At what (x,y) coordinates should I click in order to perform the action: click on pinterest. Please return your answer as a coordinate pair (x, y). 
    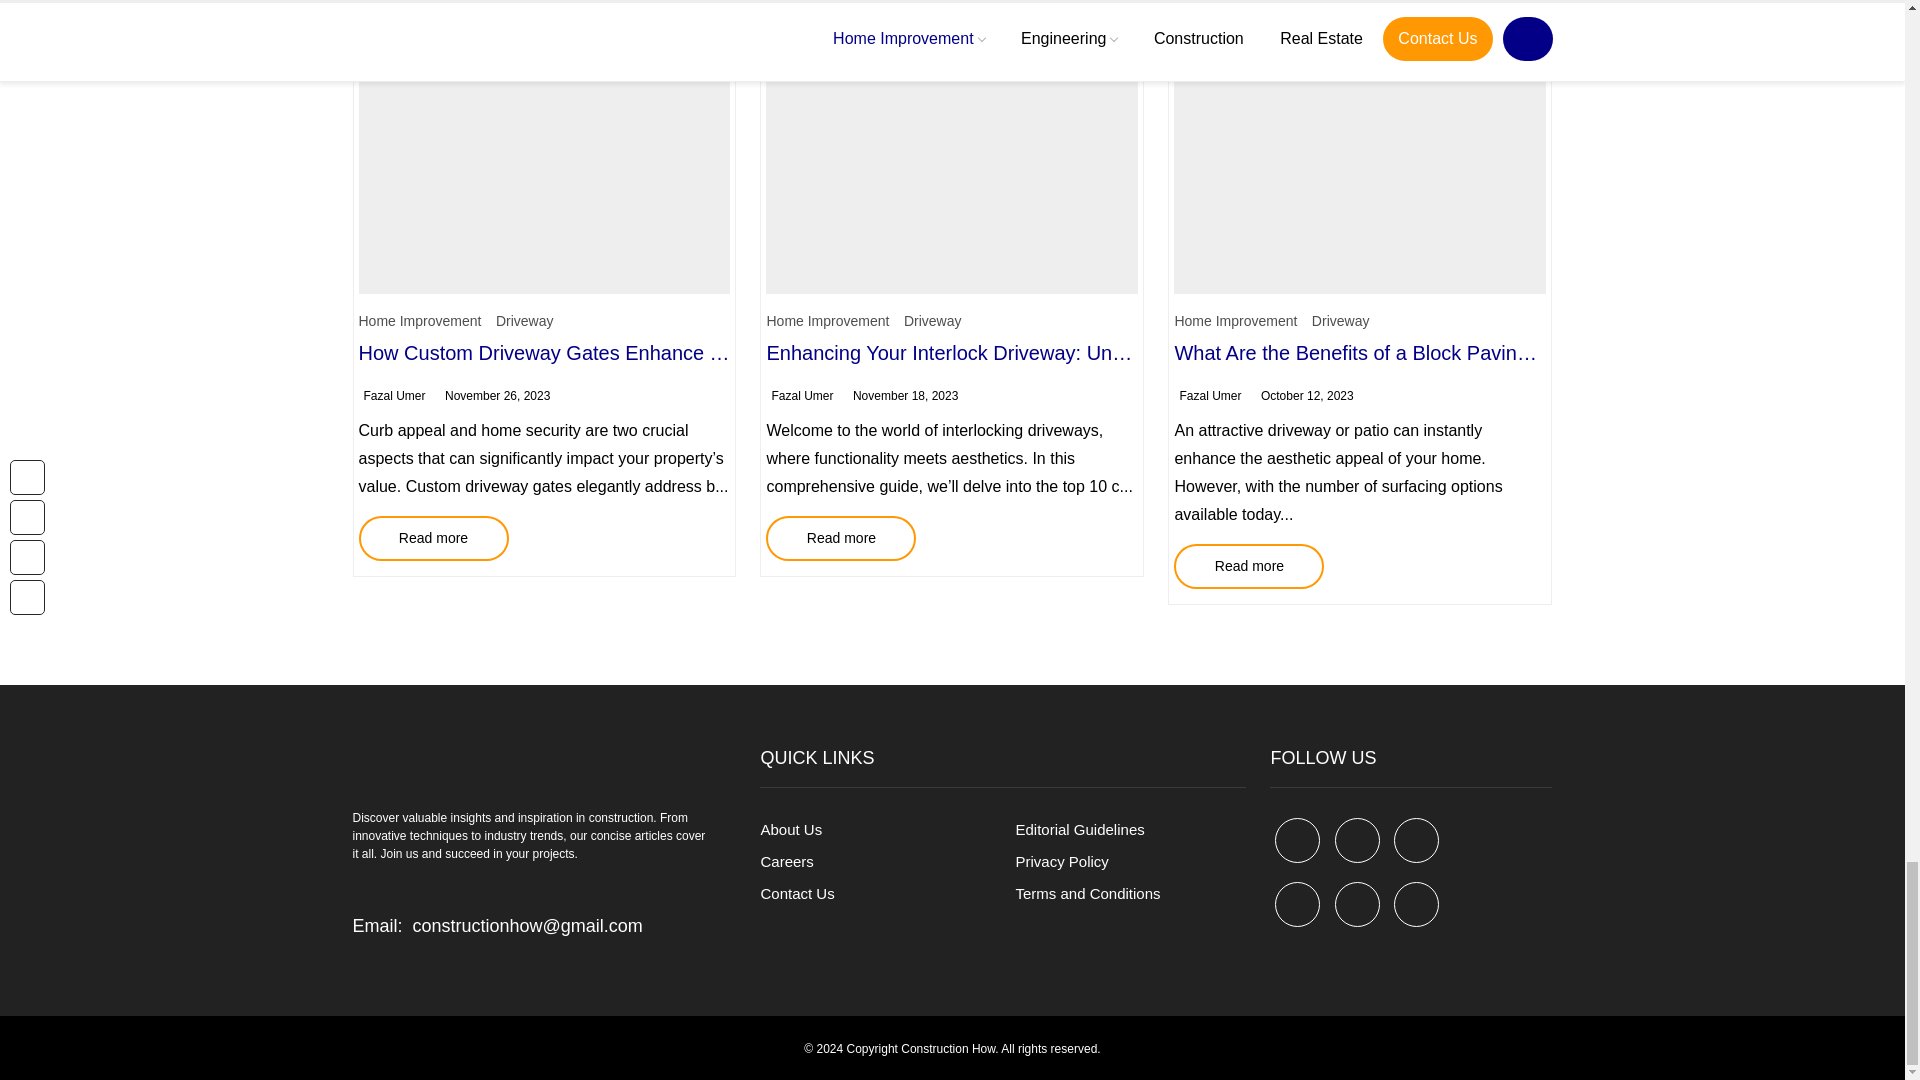
    Looking at the image, I should click on (1416, 840).